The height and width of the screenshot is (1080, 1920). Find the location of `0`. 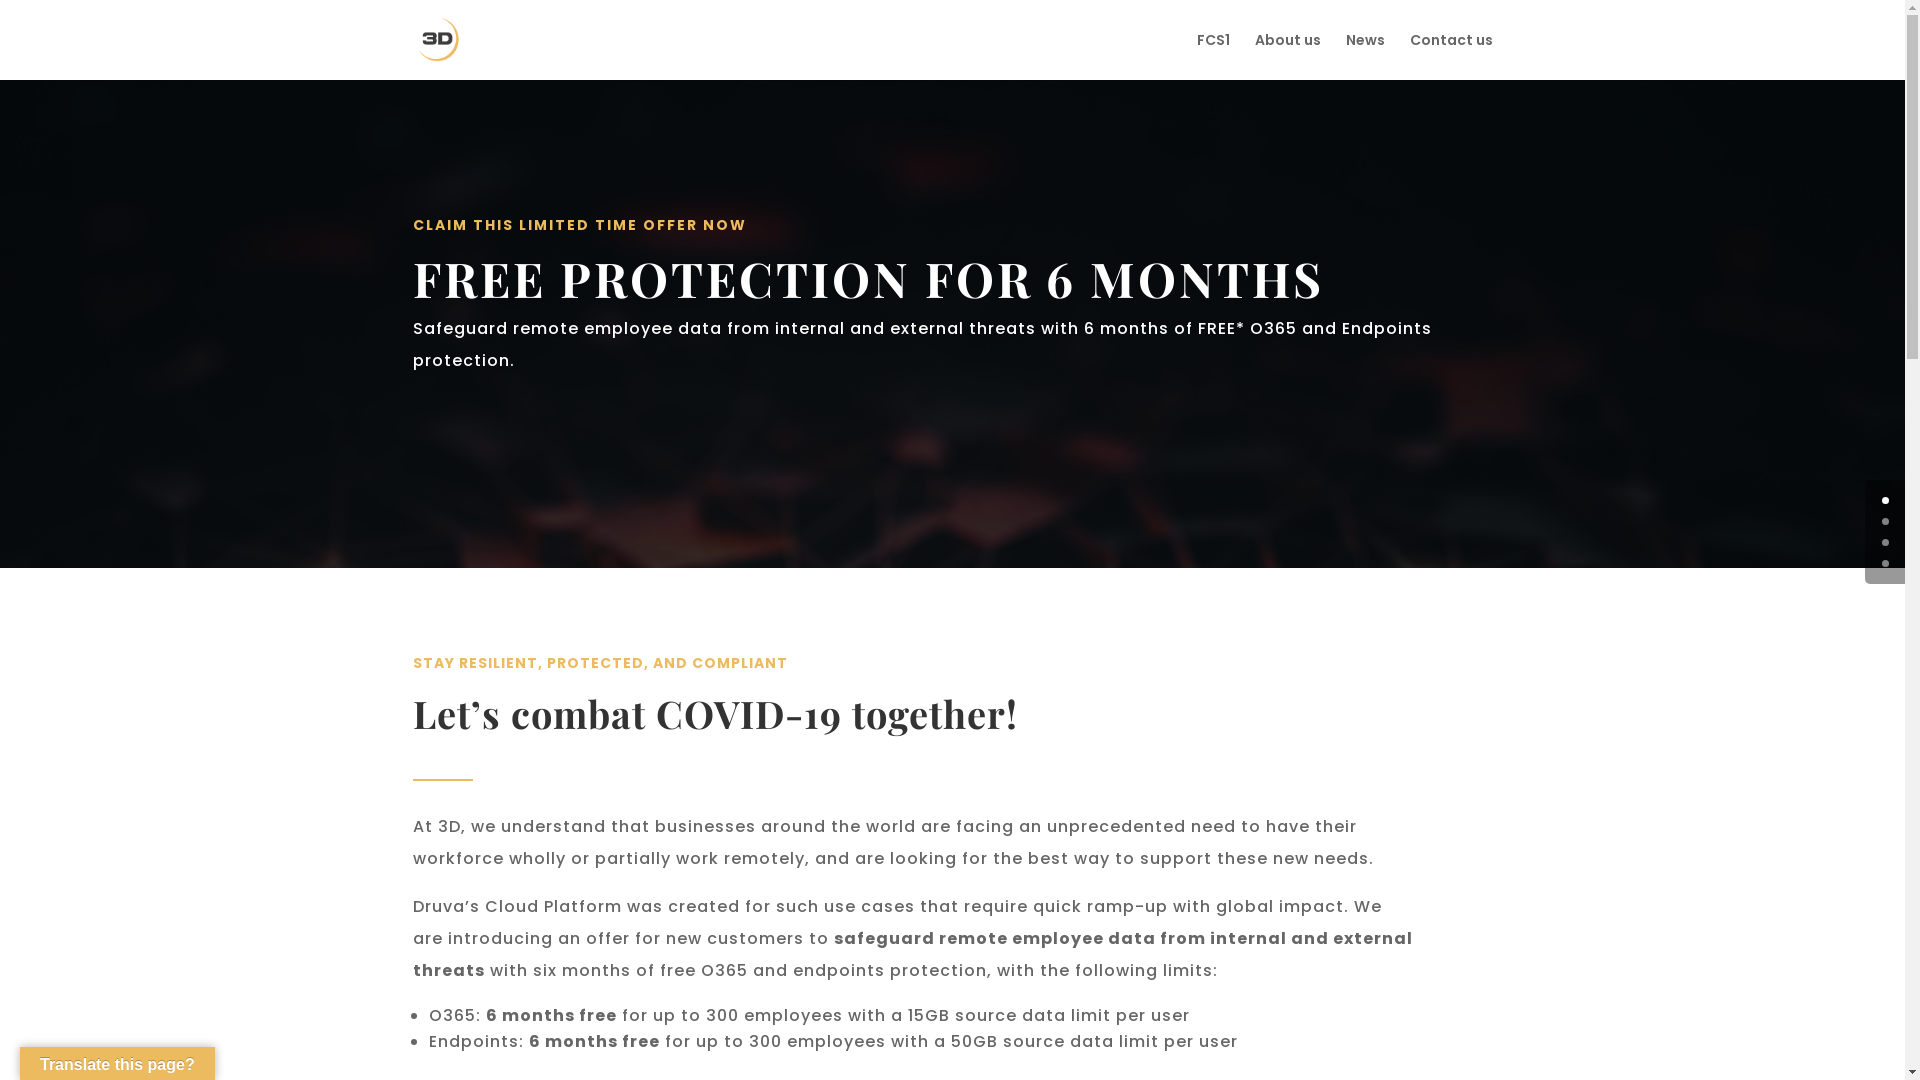

0 is located at coordinates (1886, 500).